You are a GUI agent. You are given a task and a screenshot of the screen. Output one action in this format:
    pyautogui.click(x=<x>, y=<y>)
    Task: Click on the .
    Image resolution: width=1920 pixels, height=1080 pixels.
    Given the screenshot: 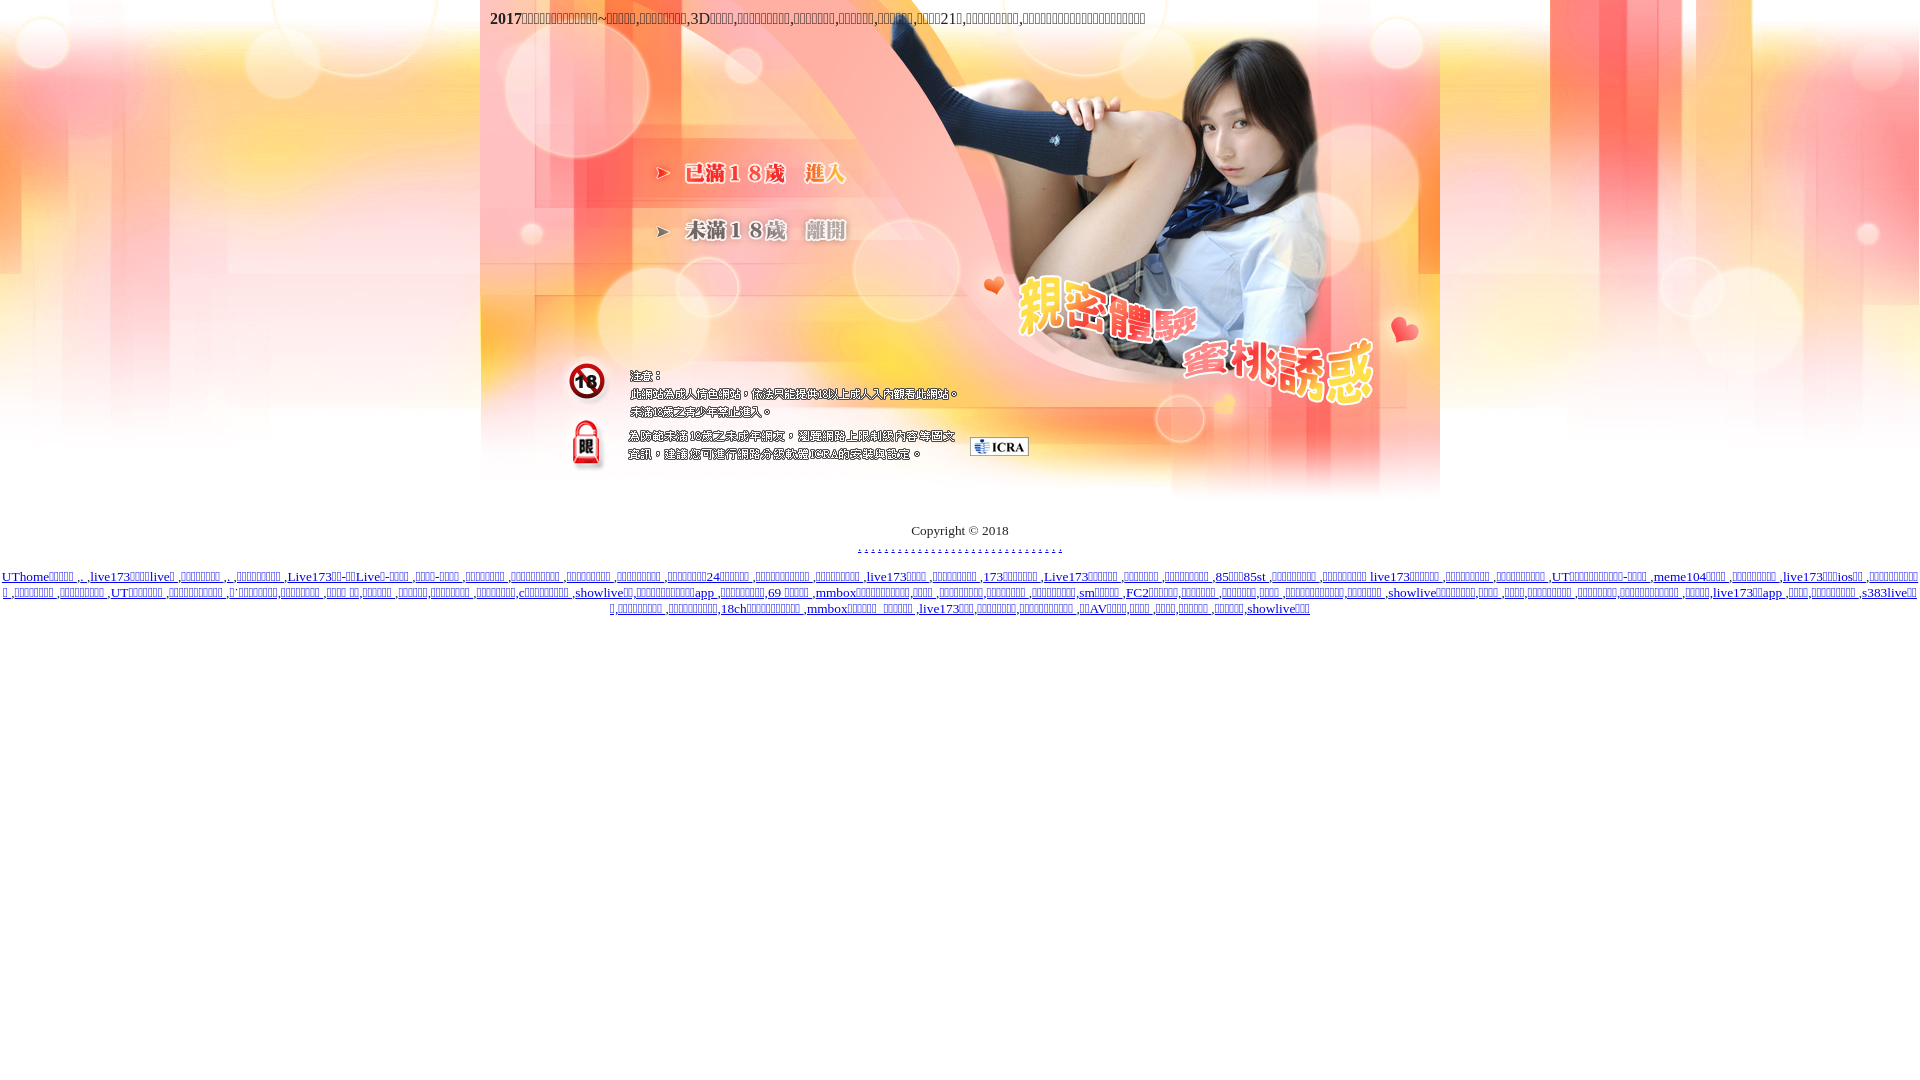 What is the action you would take?
    pyautogui.click(x=1046, y=546)
    